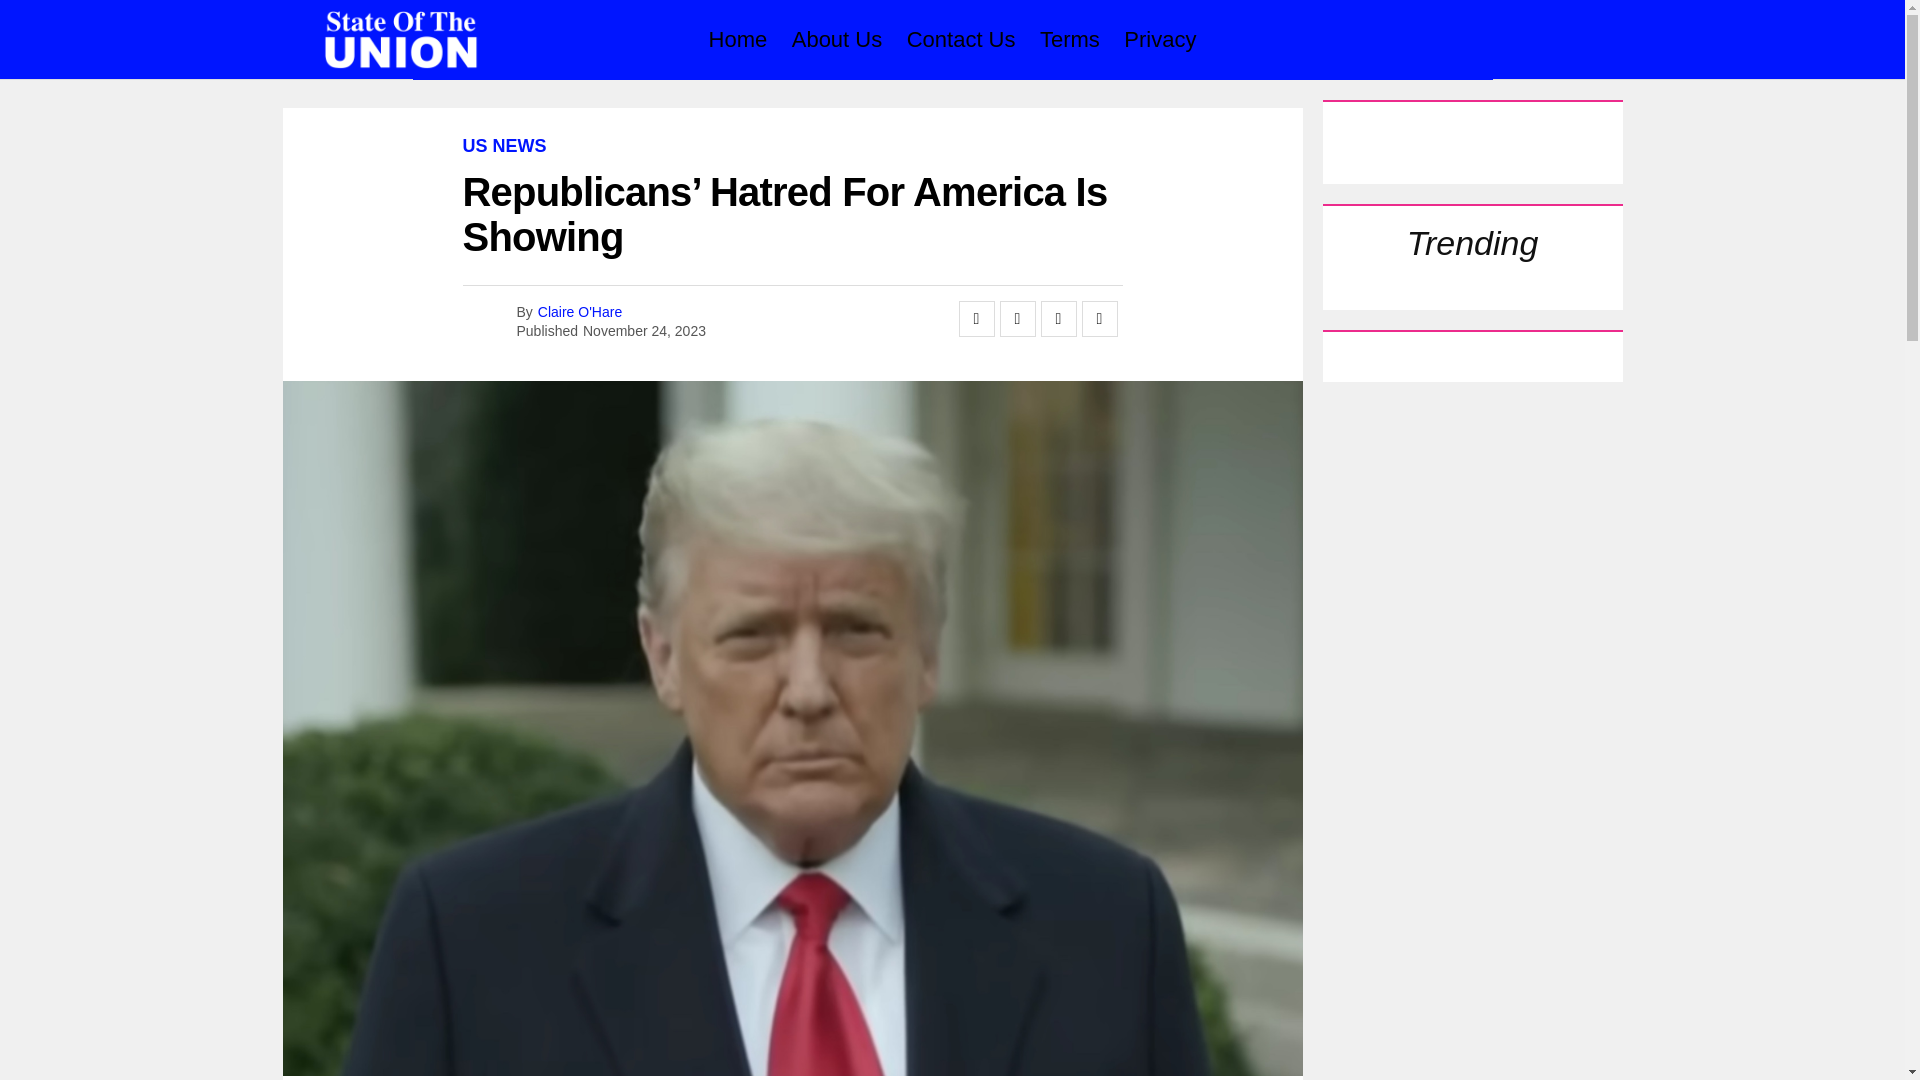 Image resolution: width=1920 pixels, height=1080 pixels. What do you see at coordinates (1159, 40) in the screenshot?
I see `Privacy` at bounding box center [1159, 40].